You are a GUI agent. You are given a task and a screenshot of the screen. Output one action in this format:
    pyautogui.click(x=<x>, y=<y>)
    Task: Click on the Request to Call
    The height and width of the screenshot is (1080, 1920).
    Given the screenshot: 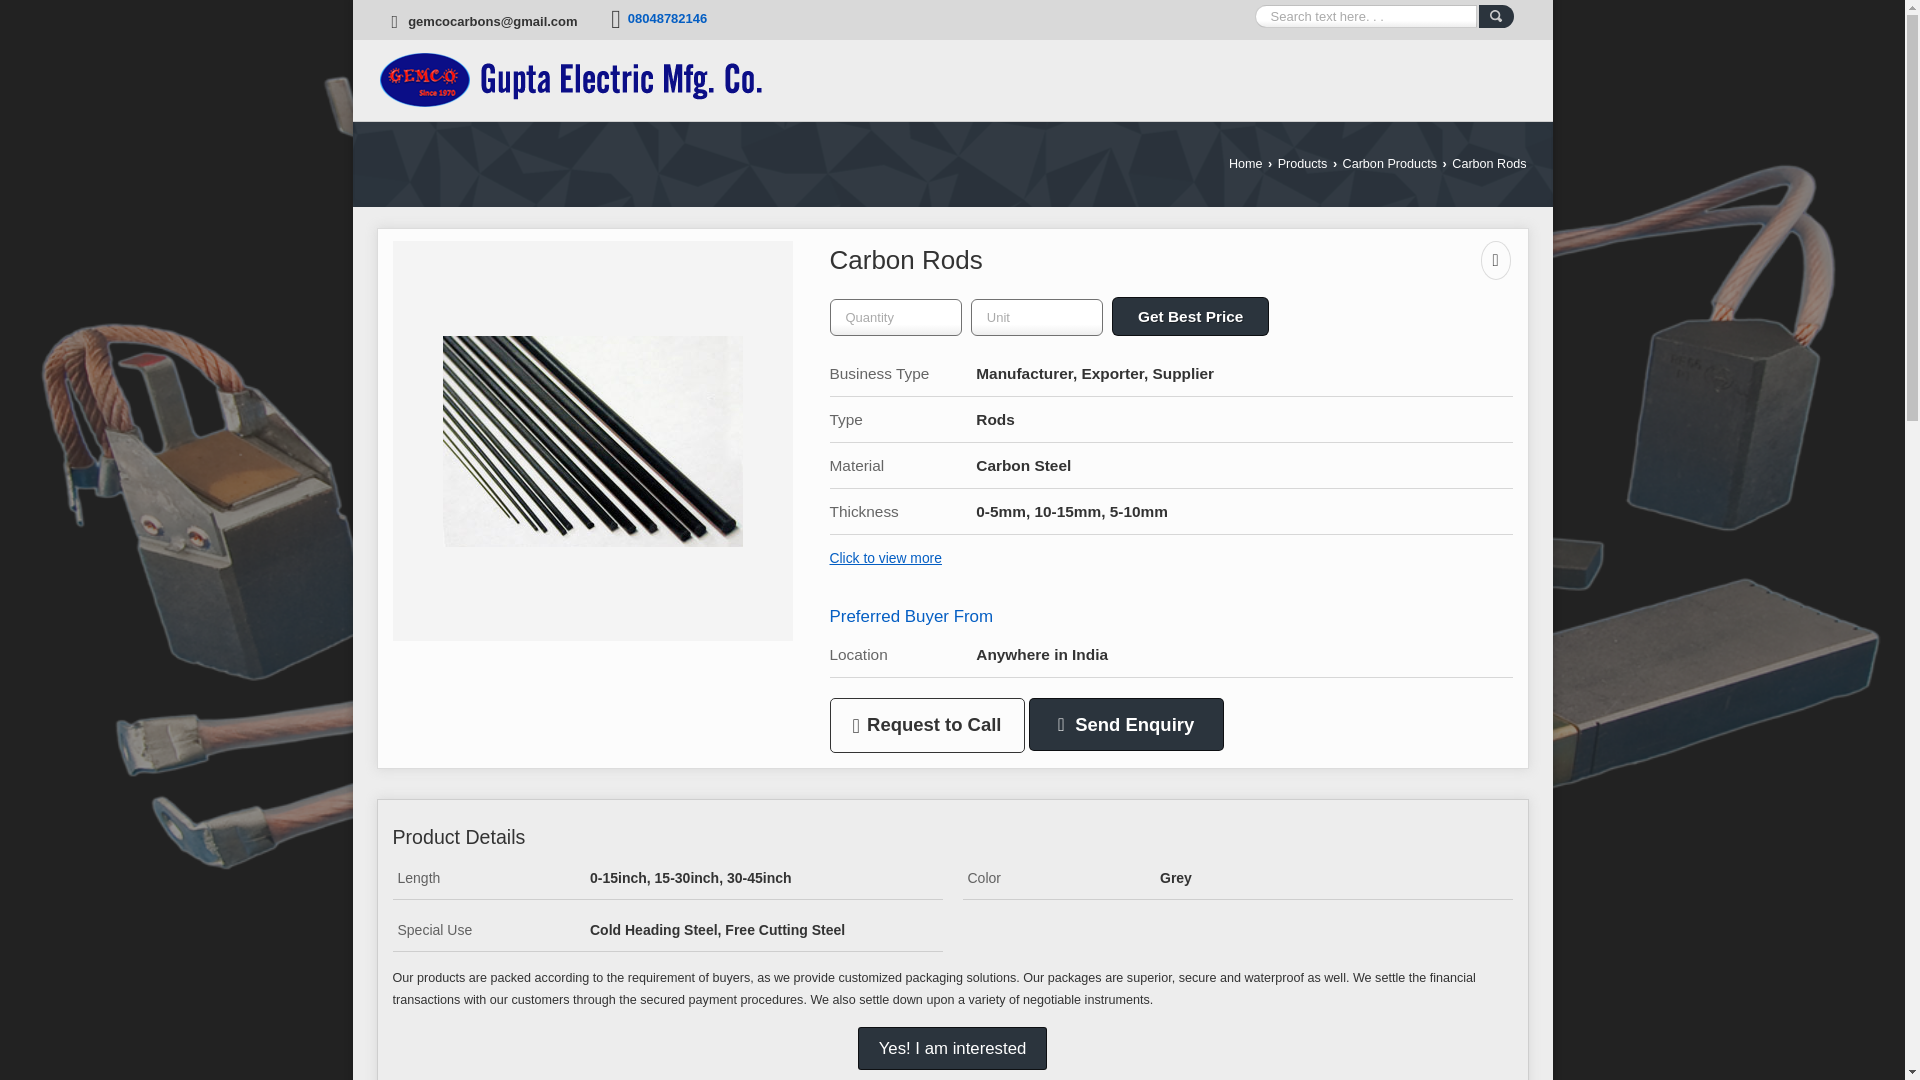 What is the action you would take?
    pyautogui.click(x=927, y=724)
    